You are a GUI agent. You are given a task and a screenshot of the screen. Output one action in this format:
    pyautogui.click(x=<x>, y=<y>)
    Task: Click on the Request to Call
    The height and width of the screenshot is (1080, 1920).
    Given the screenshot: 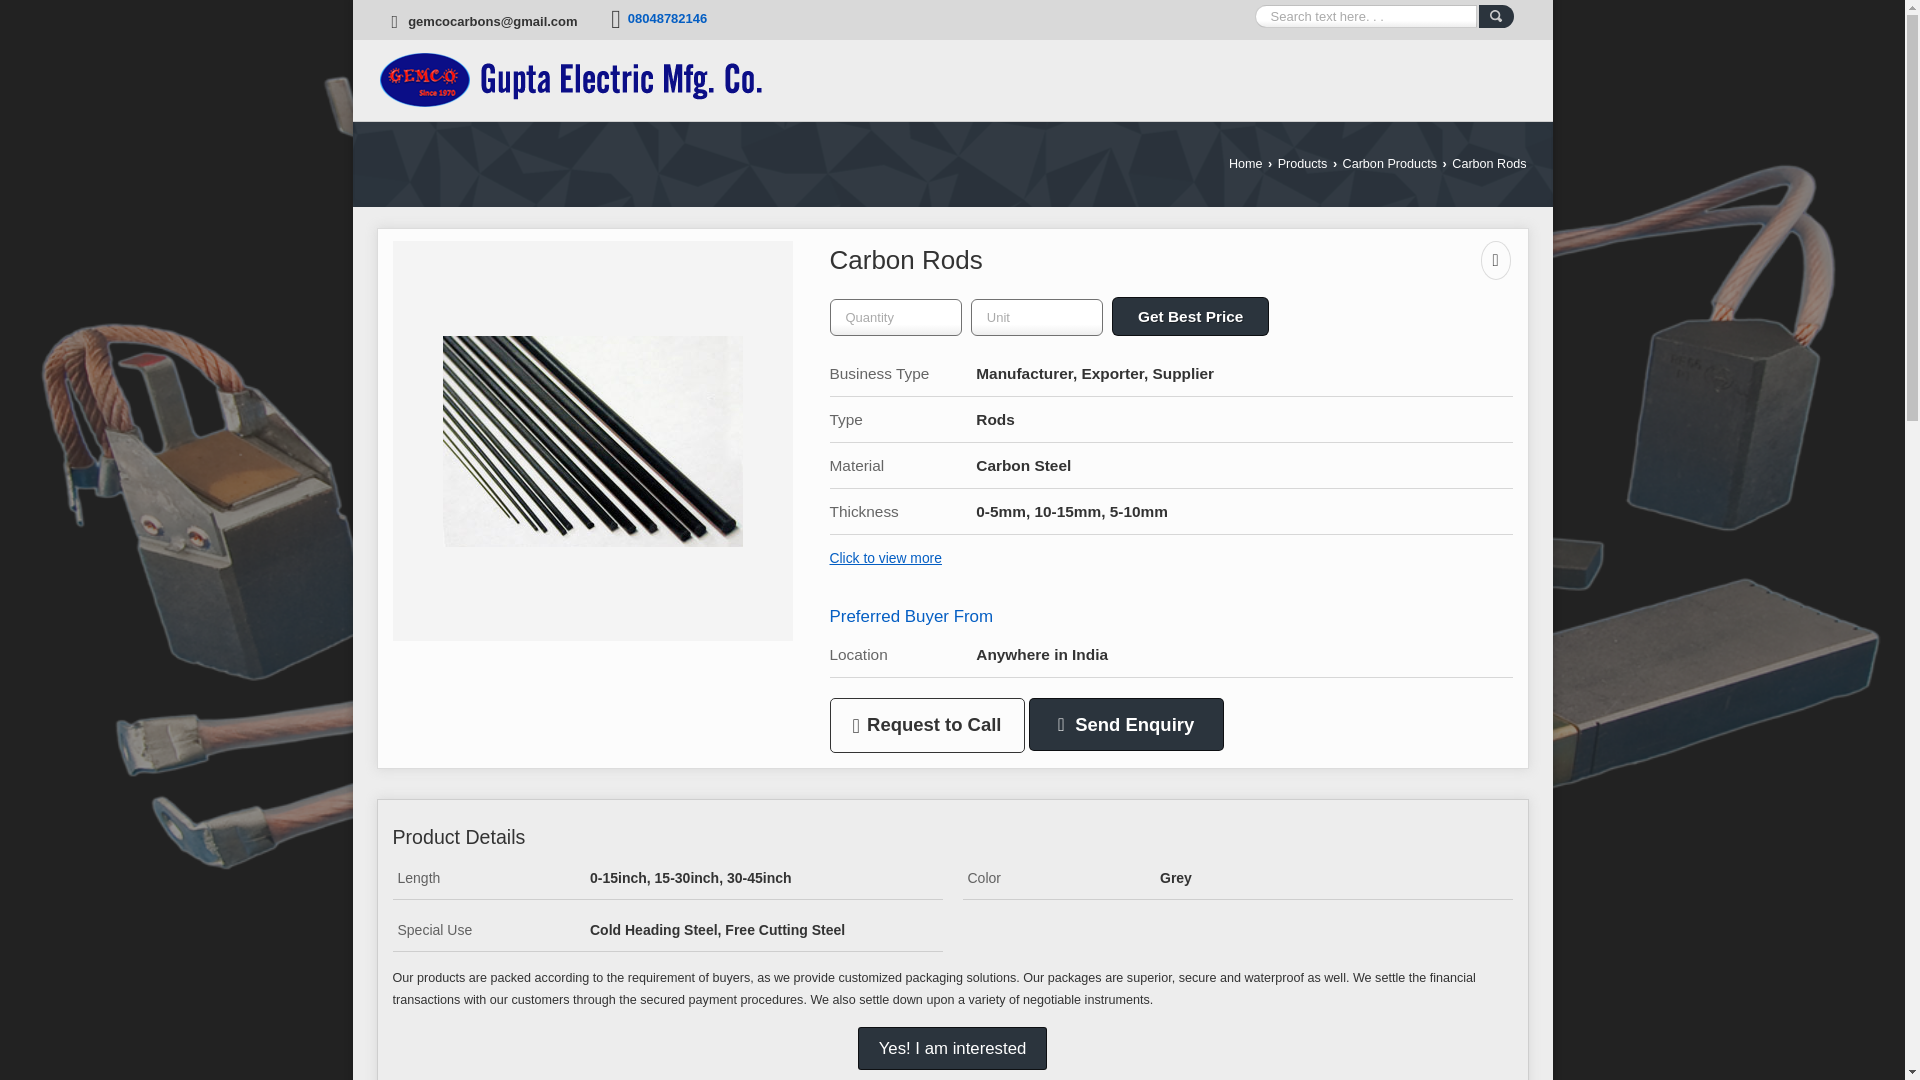 What is the action you would take?
    pyautogui.click(x=927, y=724)
    